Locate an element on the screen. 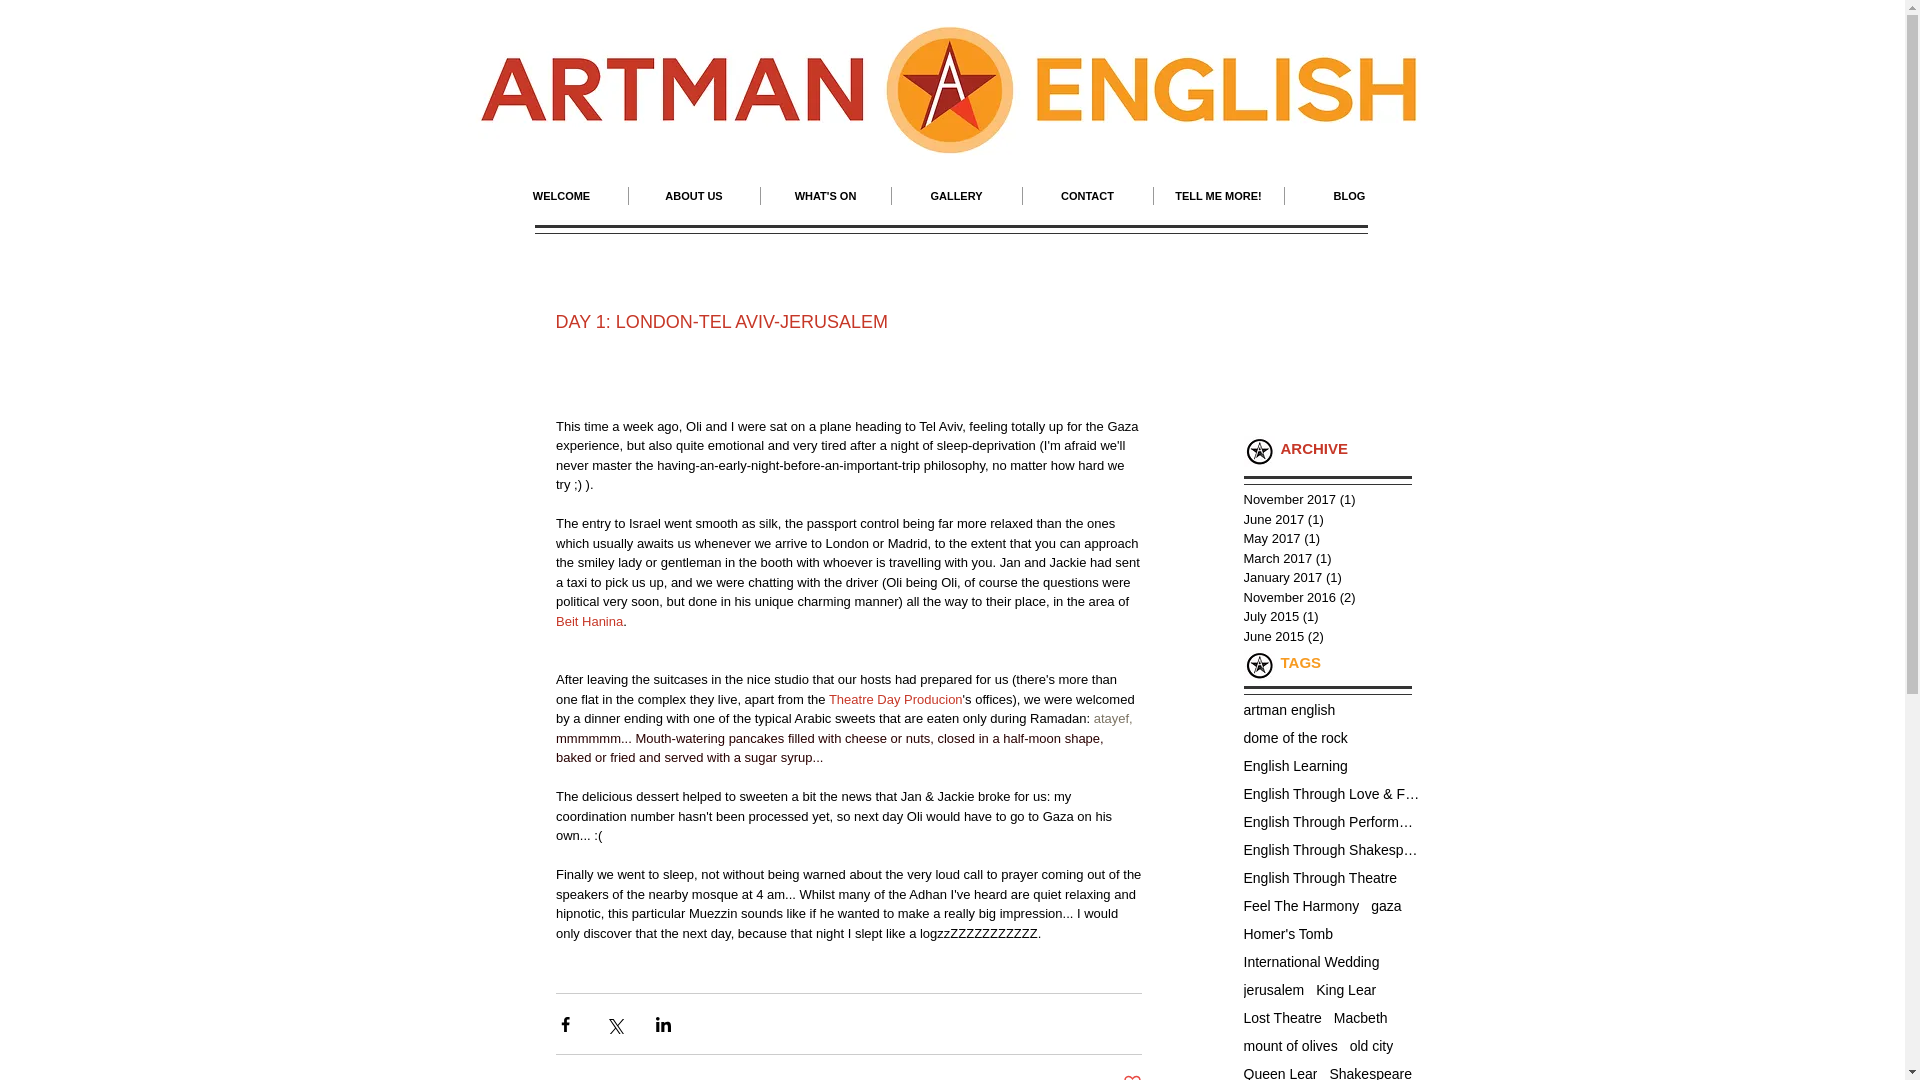 The image size is (1920, 1080). Post not marked as liked is located at coordinates (1130, 1076).